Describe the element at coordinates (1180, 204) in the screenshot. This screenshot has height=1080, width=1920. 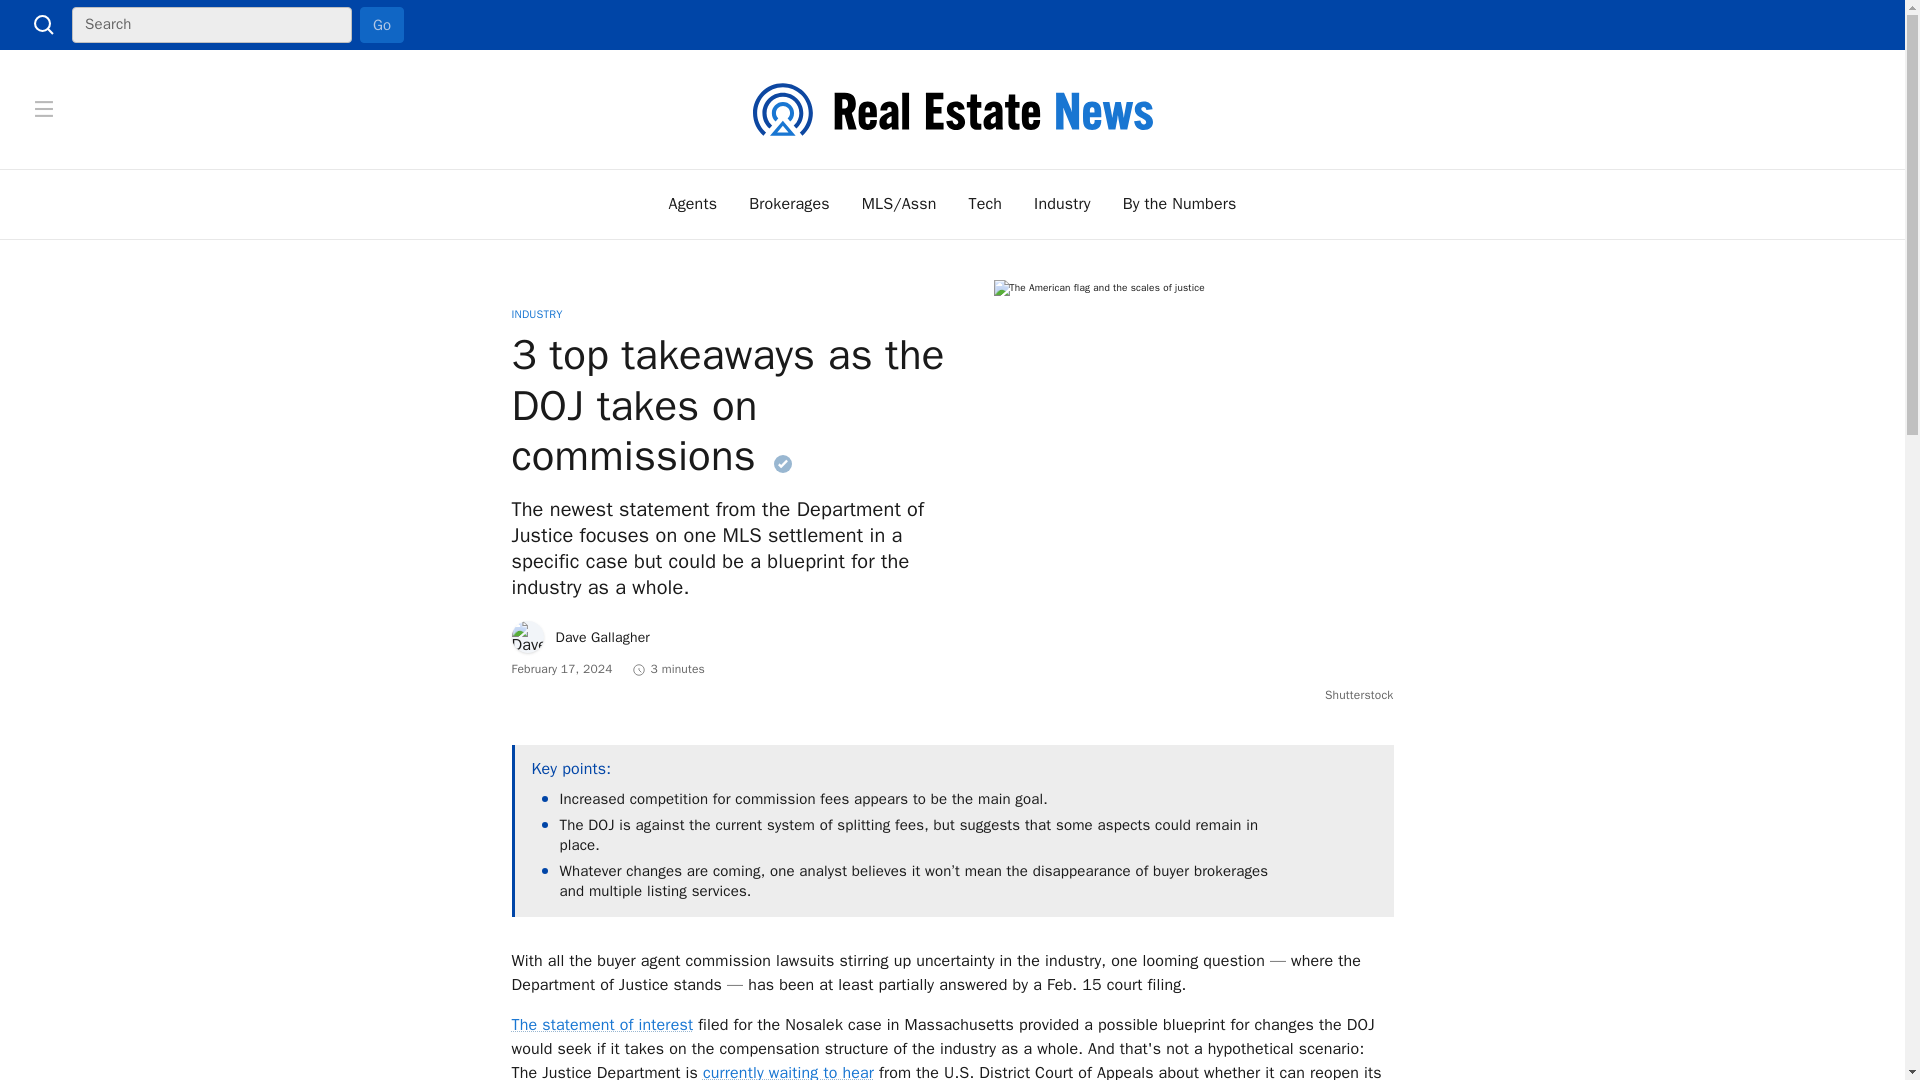
I see `By the Numbers` at that location.